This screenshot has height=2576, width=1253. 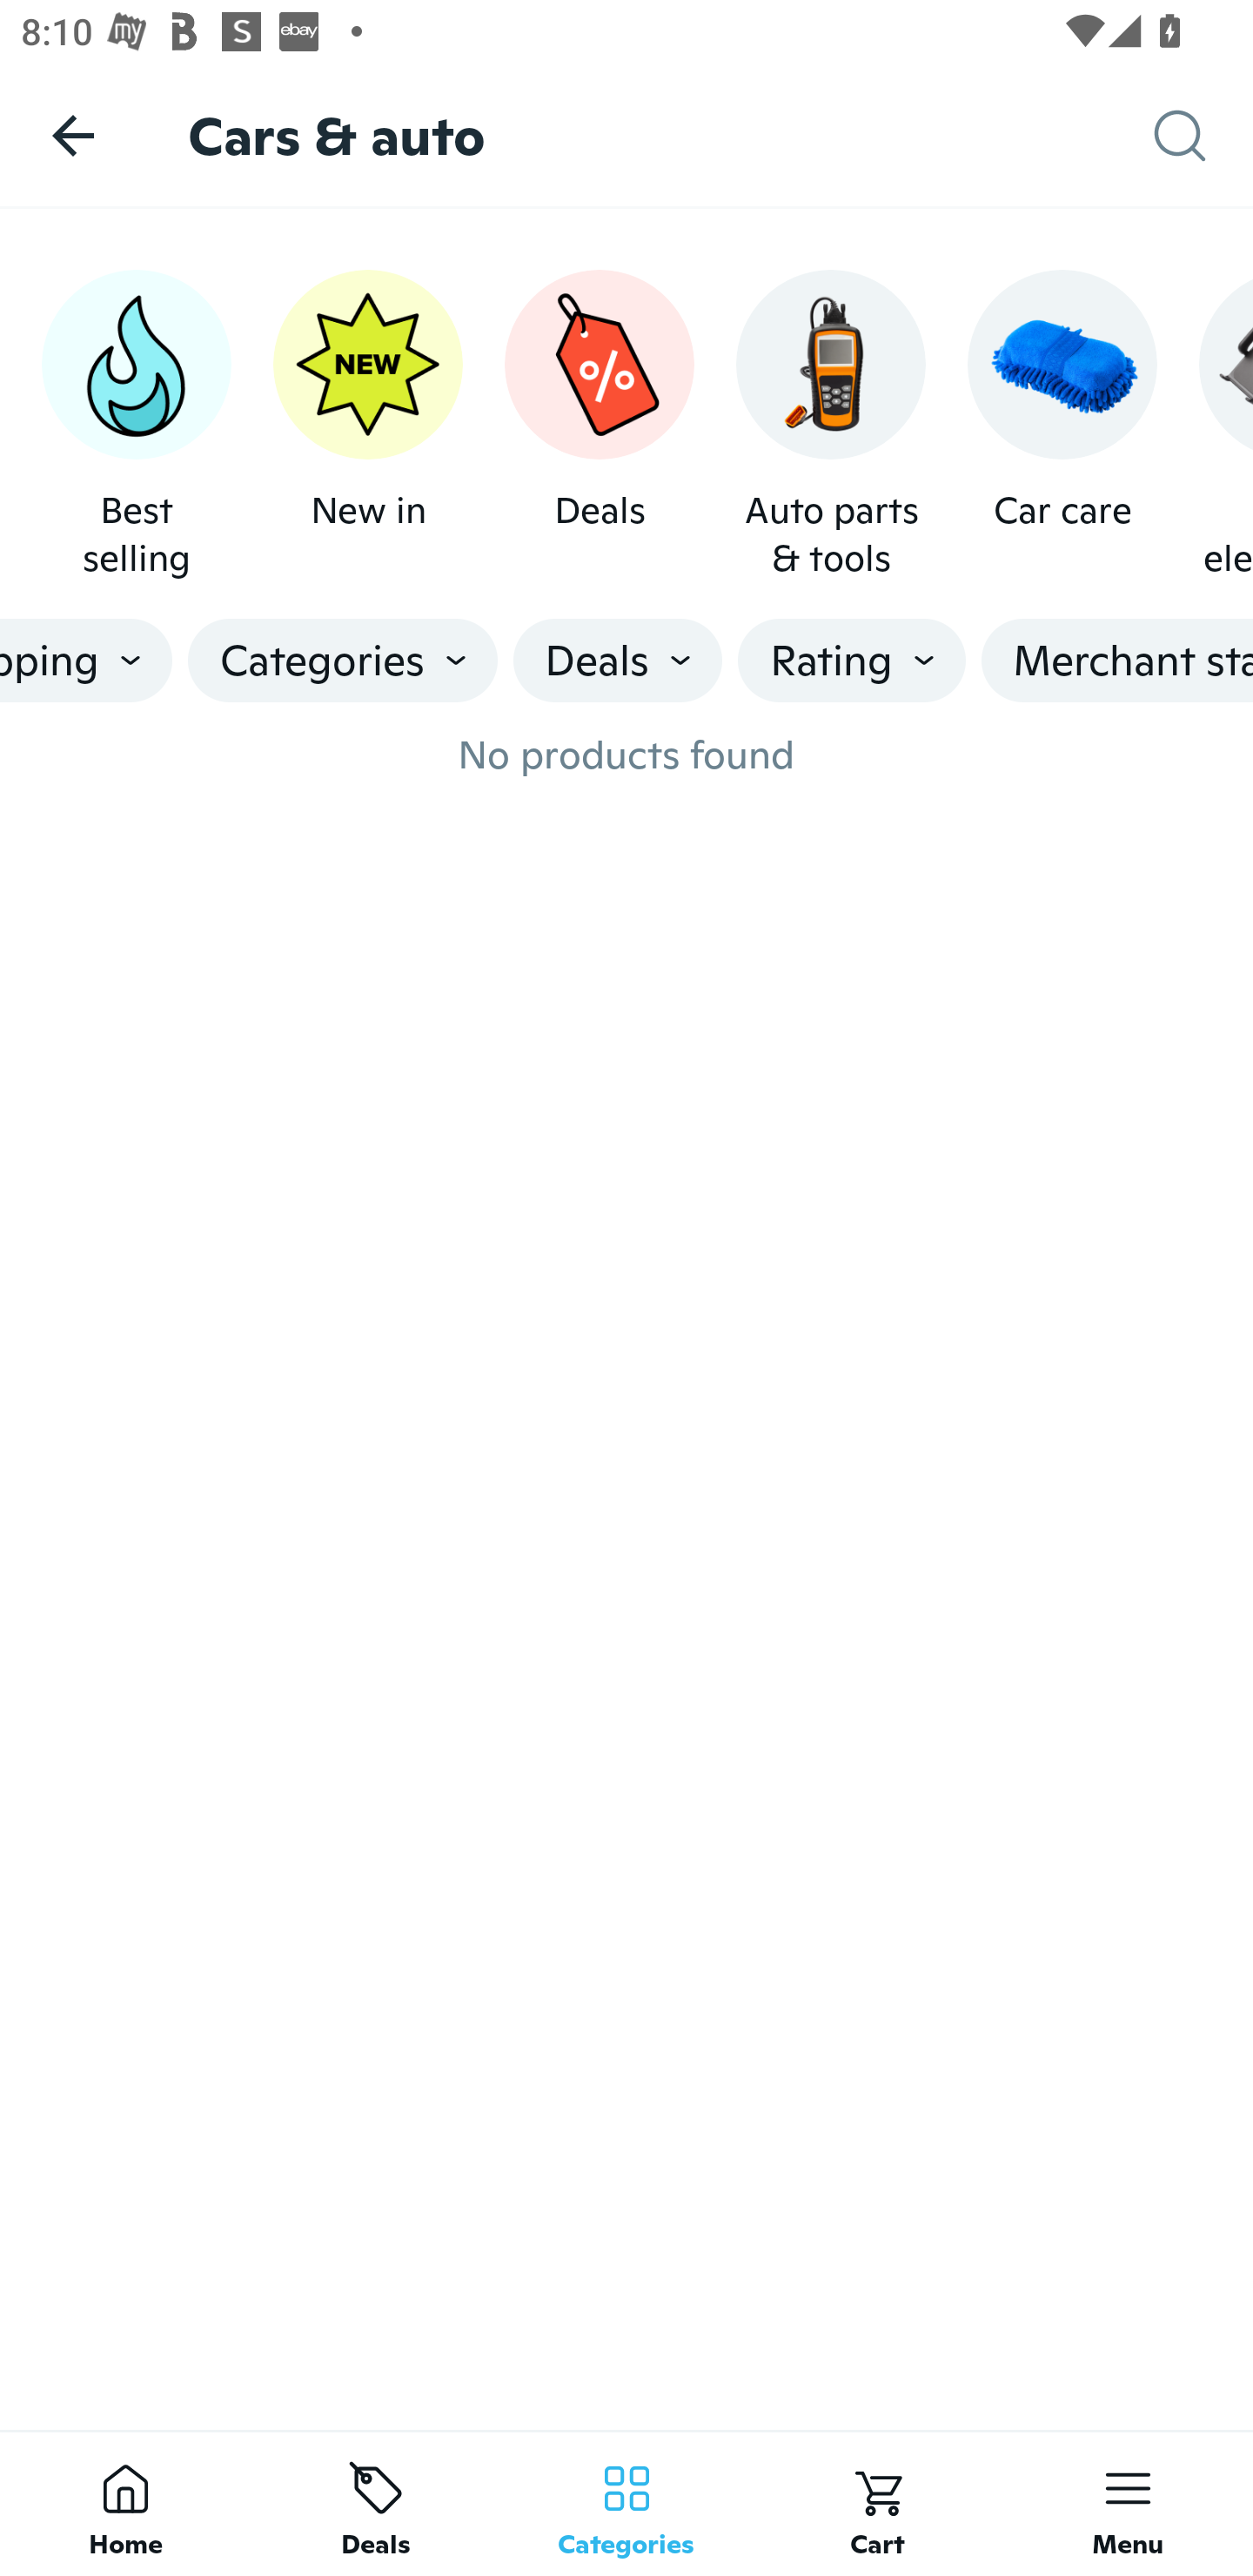 I want to click on Cart, so click(x=877, y=2503).